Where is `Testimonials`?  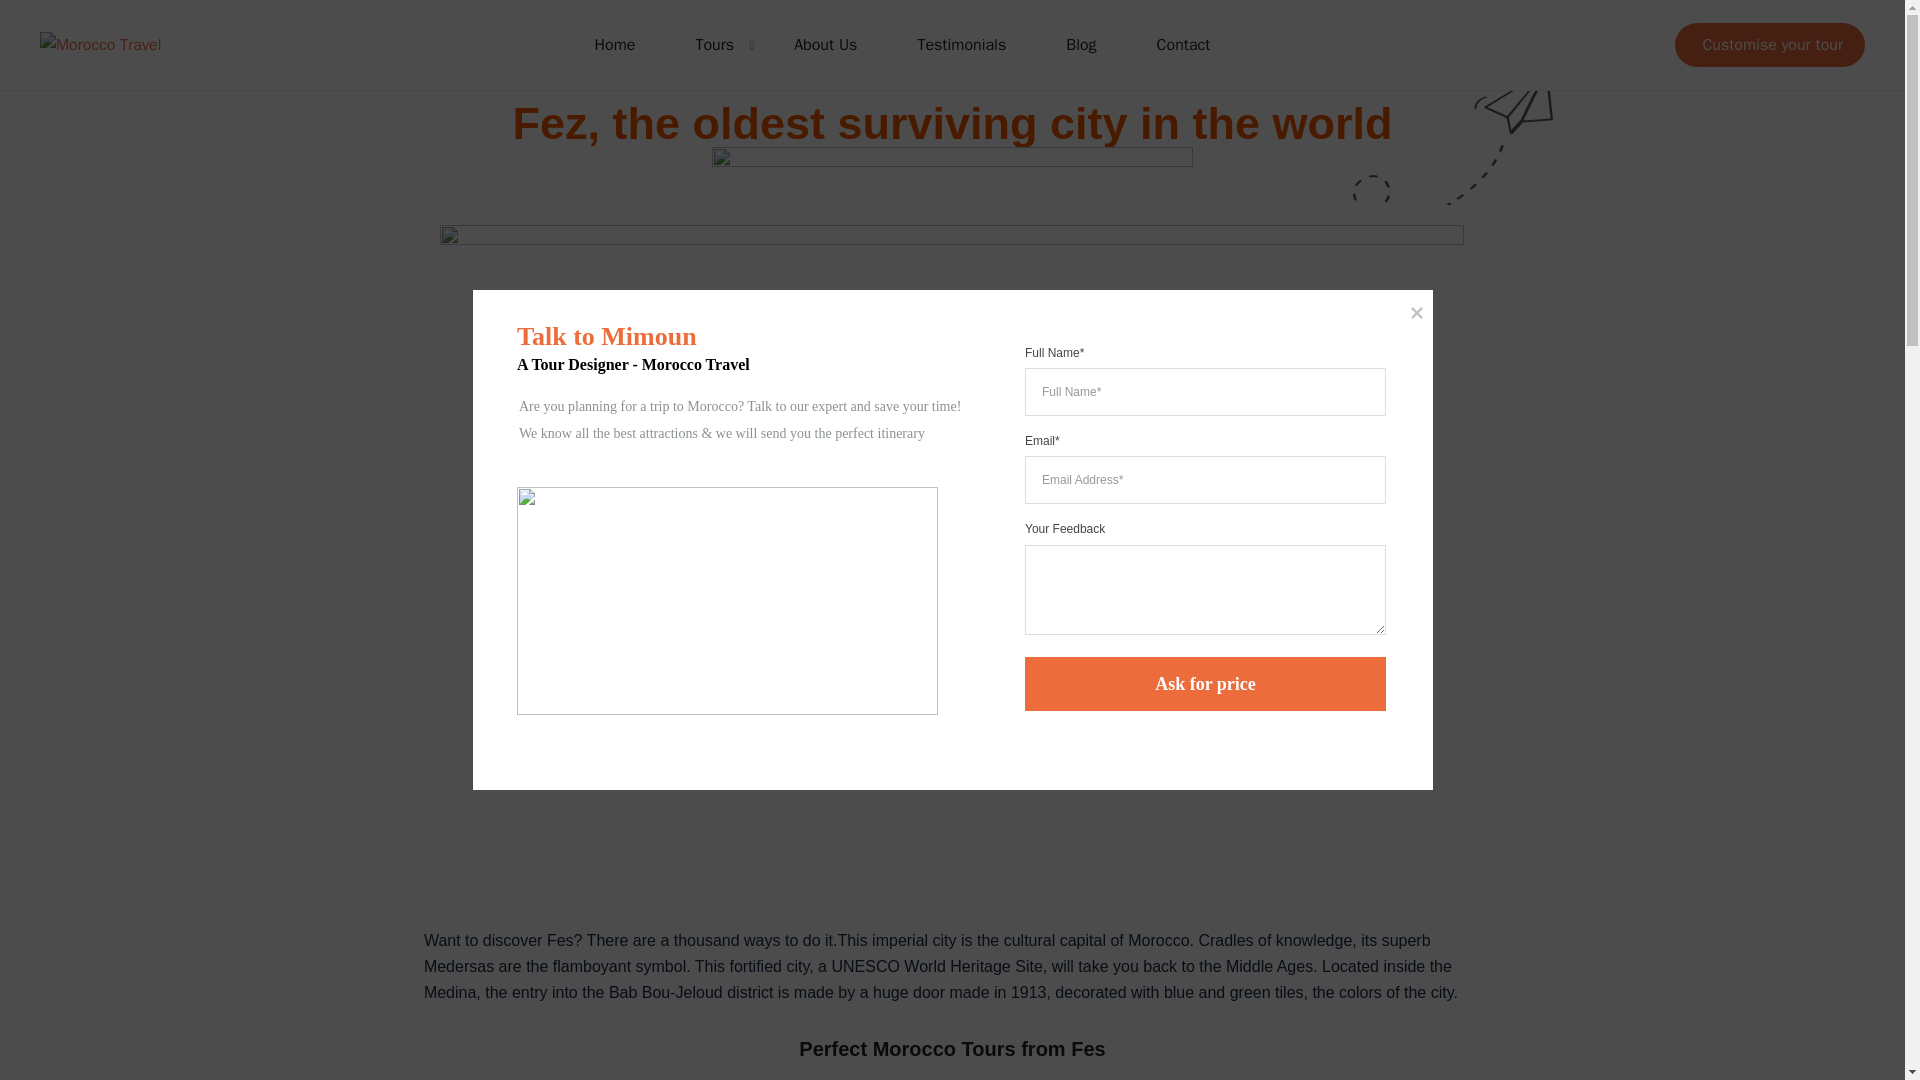
Testimonials is located at coordinates (962, 44).